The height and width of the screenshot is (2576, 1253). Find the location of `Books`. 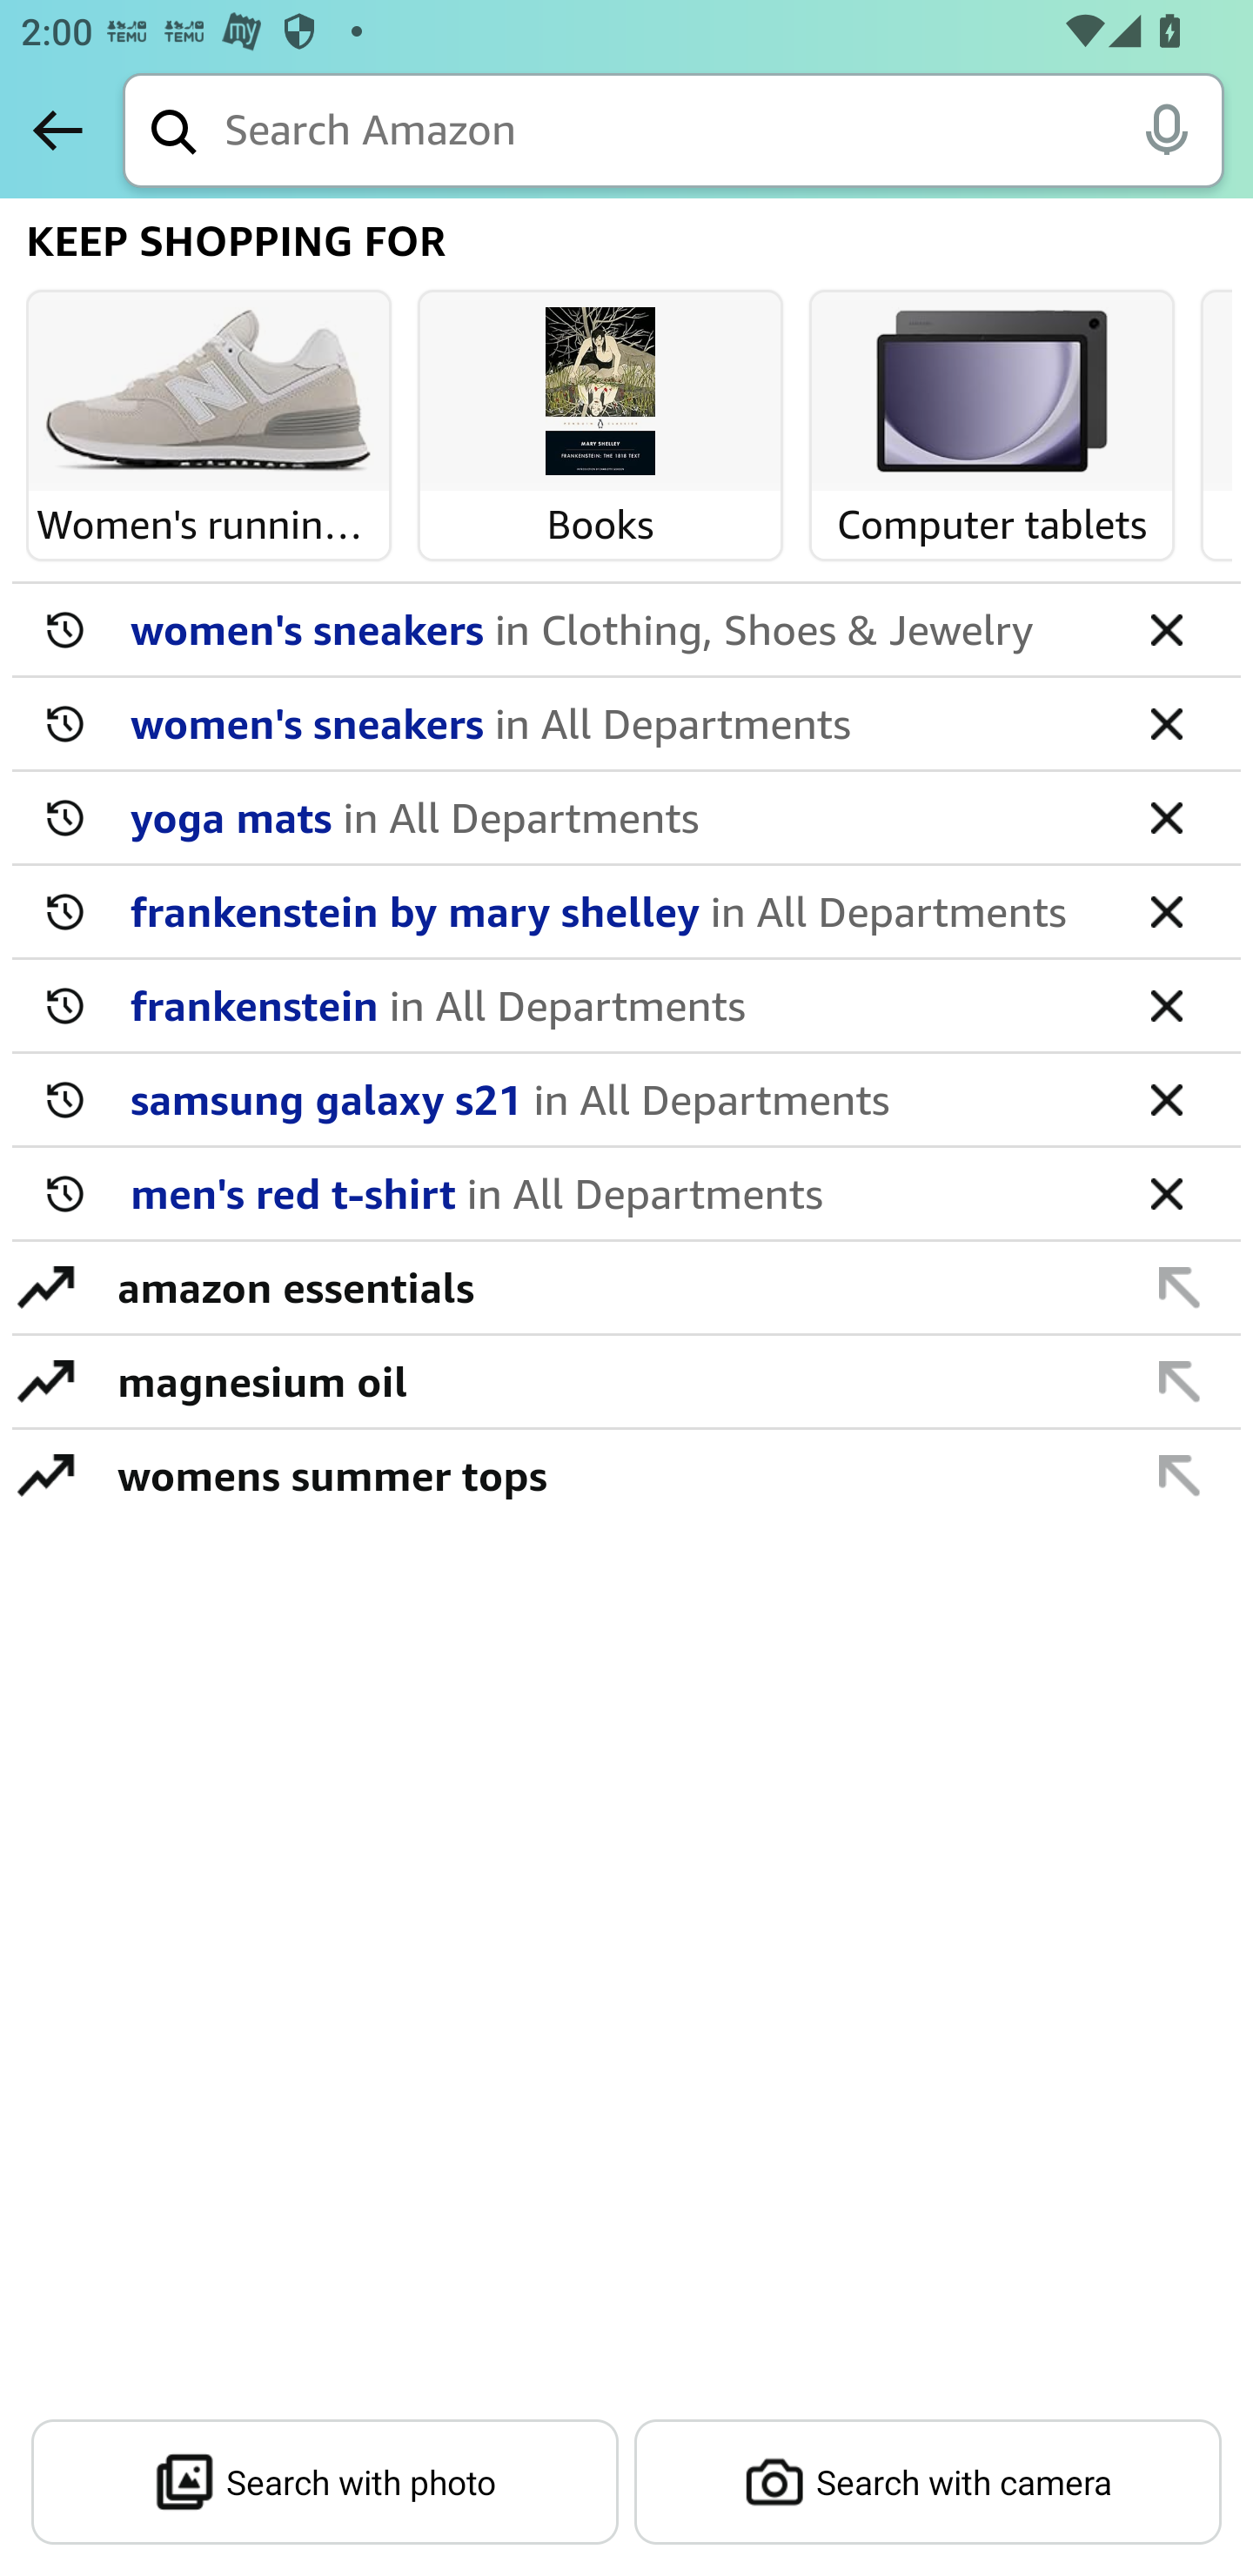

Books is located at coordinates (600, 392).